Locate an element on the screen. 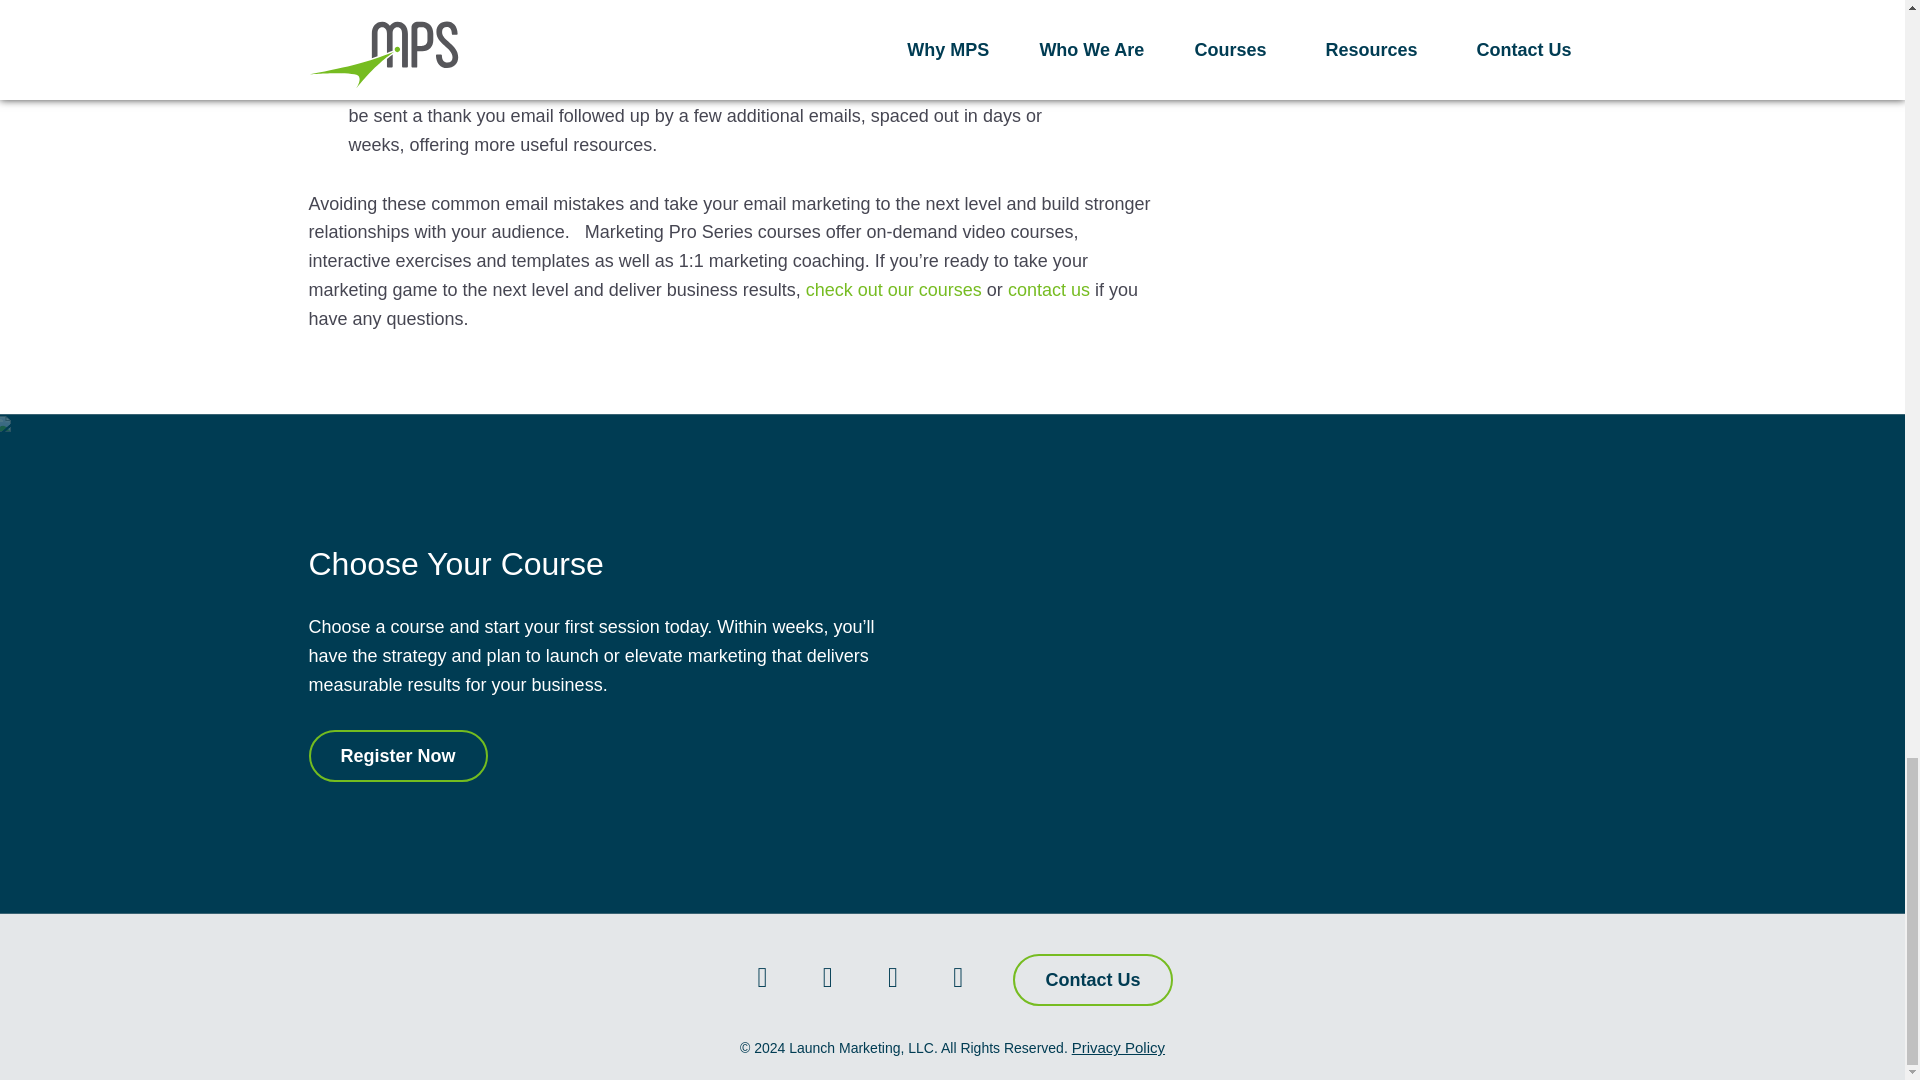  check out our courses is located at coordinates (894, 290).